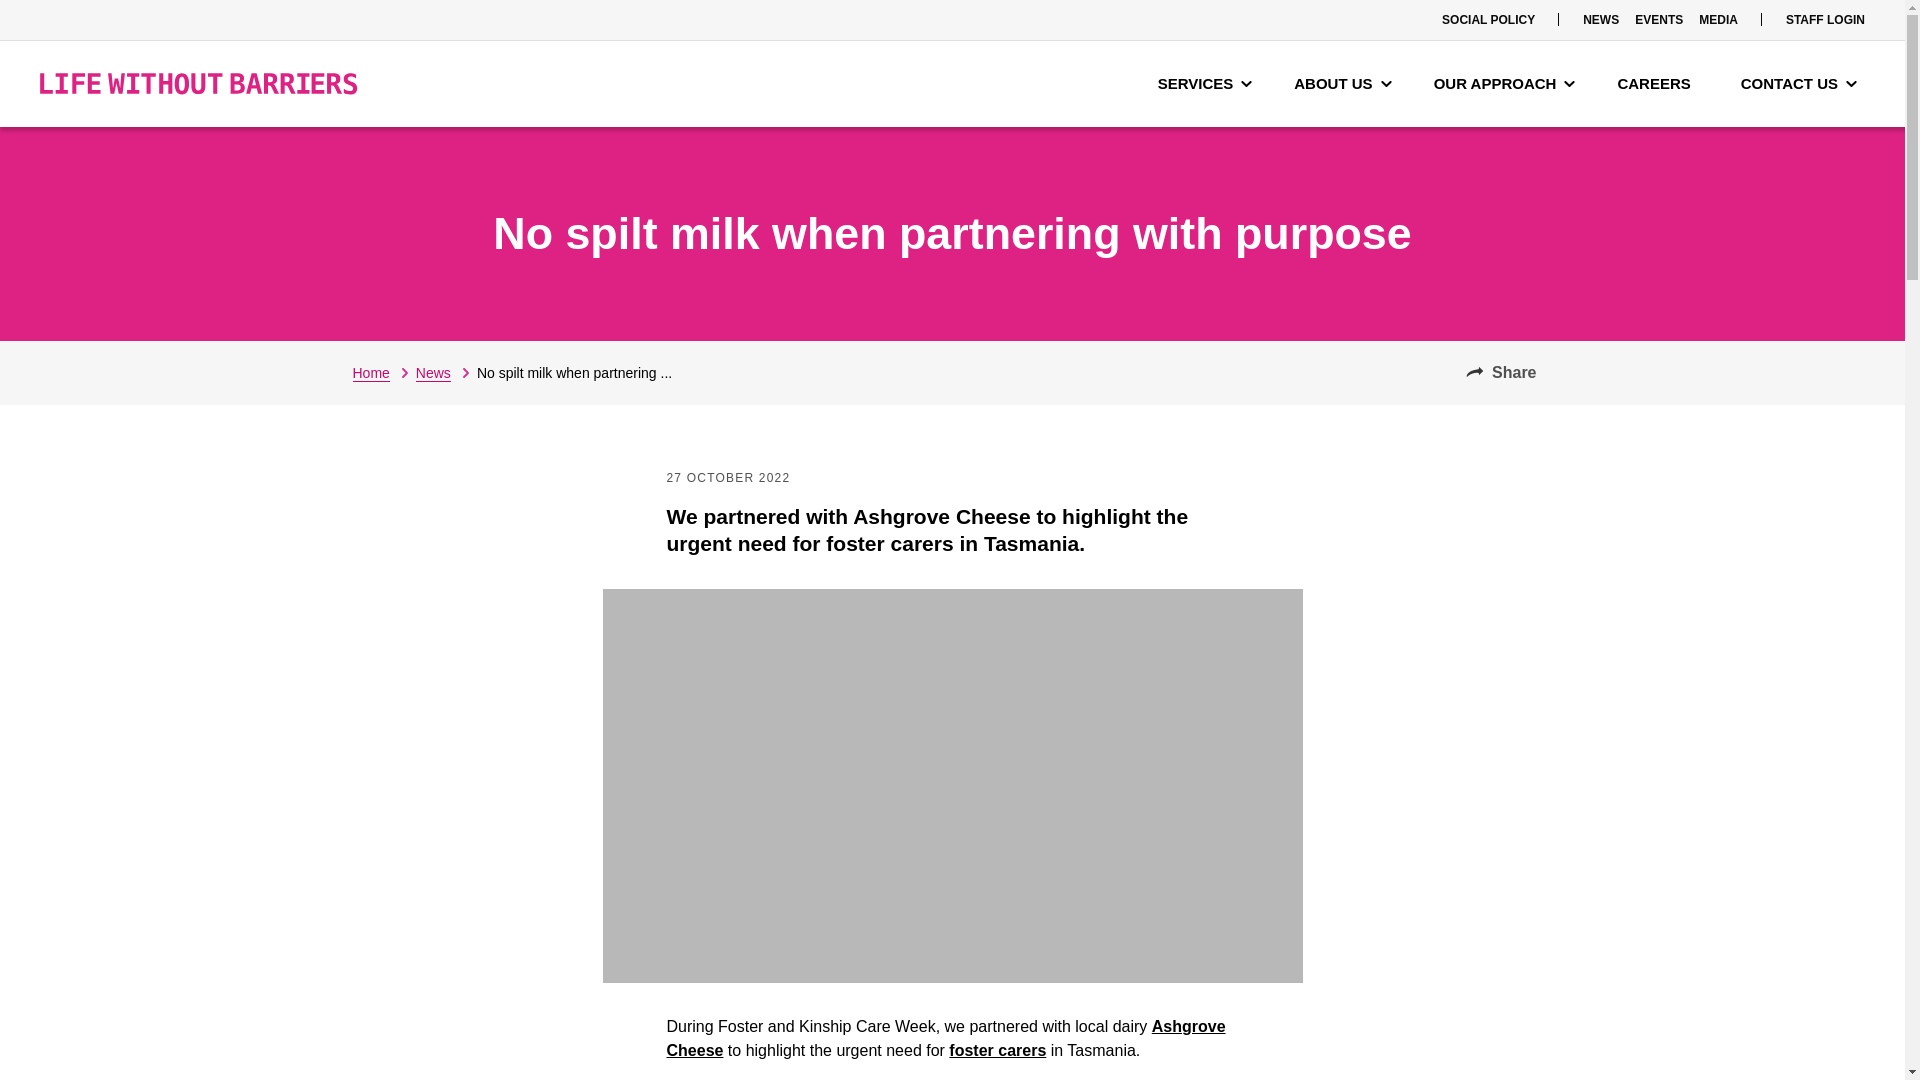 The width and height of the screenshot is (1920, 1080). What do you see at coordinates (1504, 84) in the screenshot?
I see `Our approach` at bounding box center [1504, 84].